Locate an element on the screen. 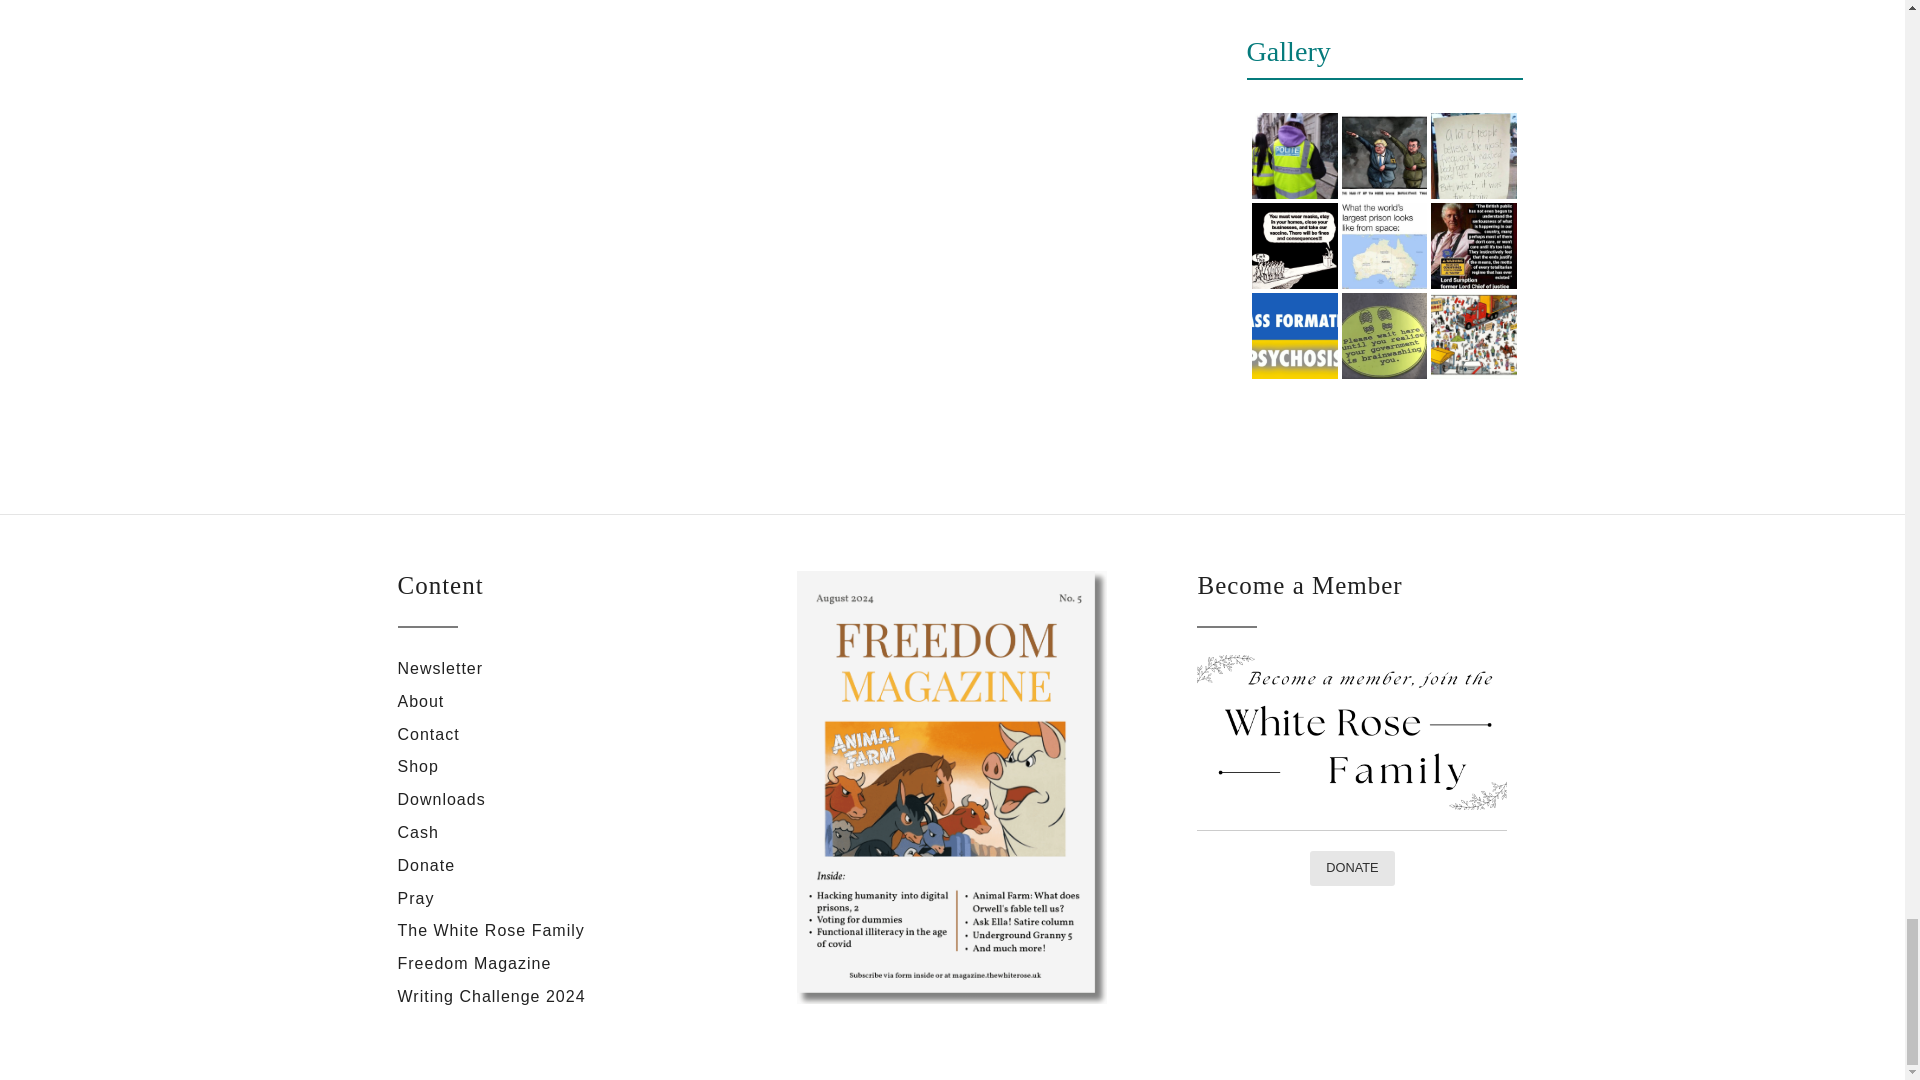 The height and width of the screenshot is (1080, 1920). Prison Australia is located at coordinates (1384, 246).